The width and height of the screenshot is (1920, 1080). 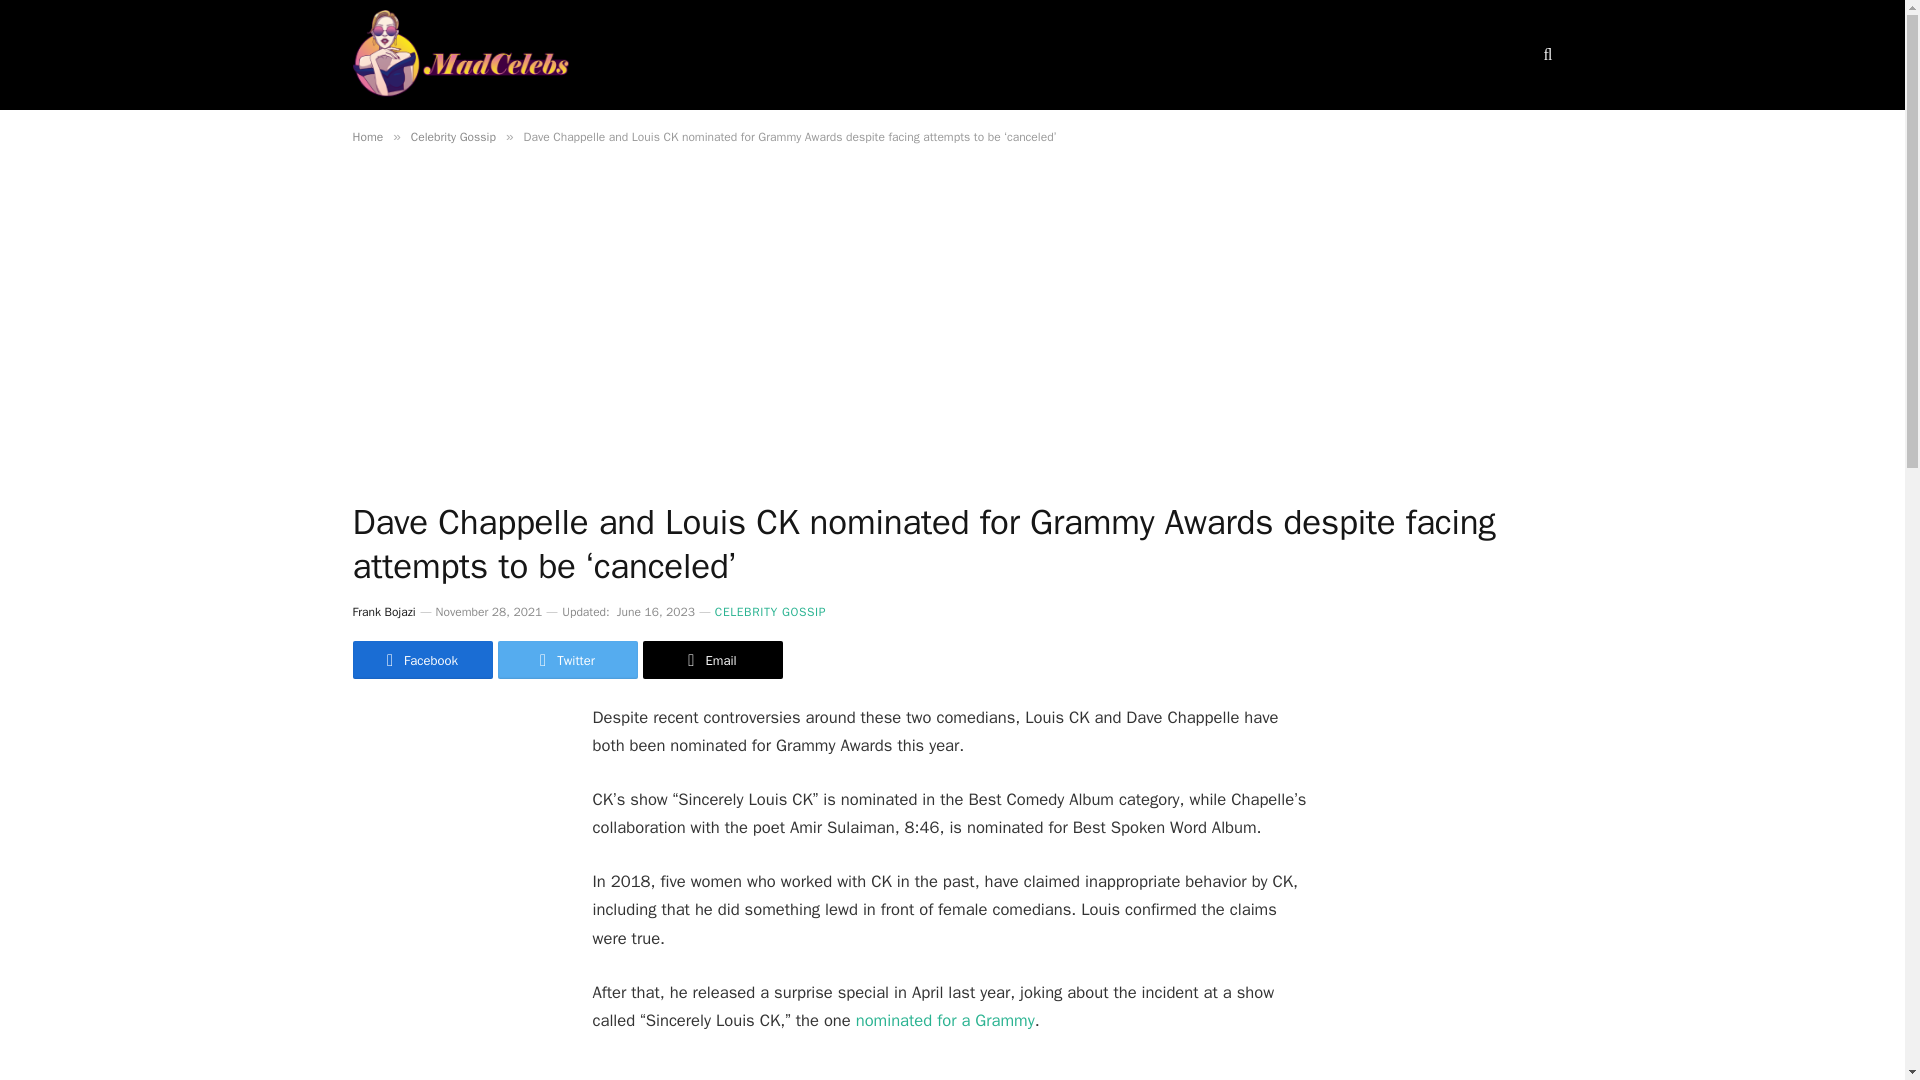 What do you see at coordinates (366, 136) in the screenshot?
I see `Home` at bounding box center [366, 136].